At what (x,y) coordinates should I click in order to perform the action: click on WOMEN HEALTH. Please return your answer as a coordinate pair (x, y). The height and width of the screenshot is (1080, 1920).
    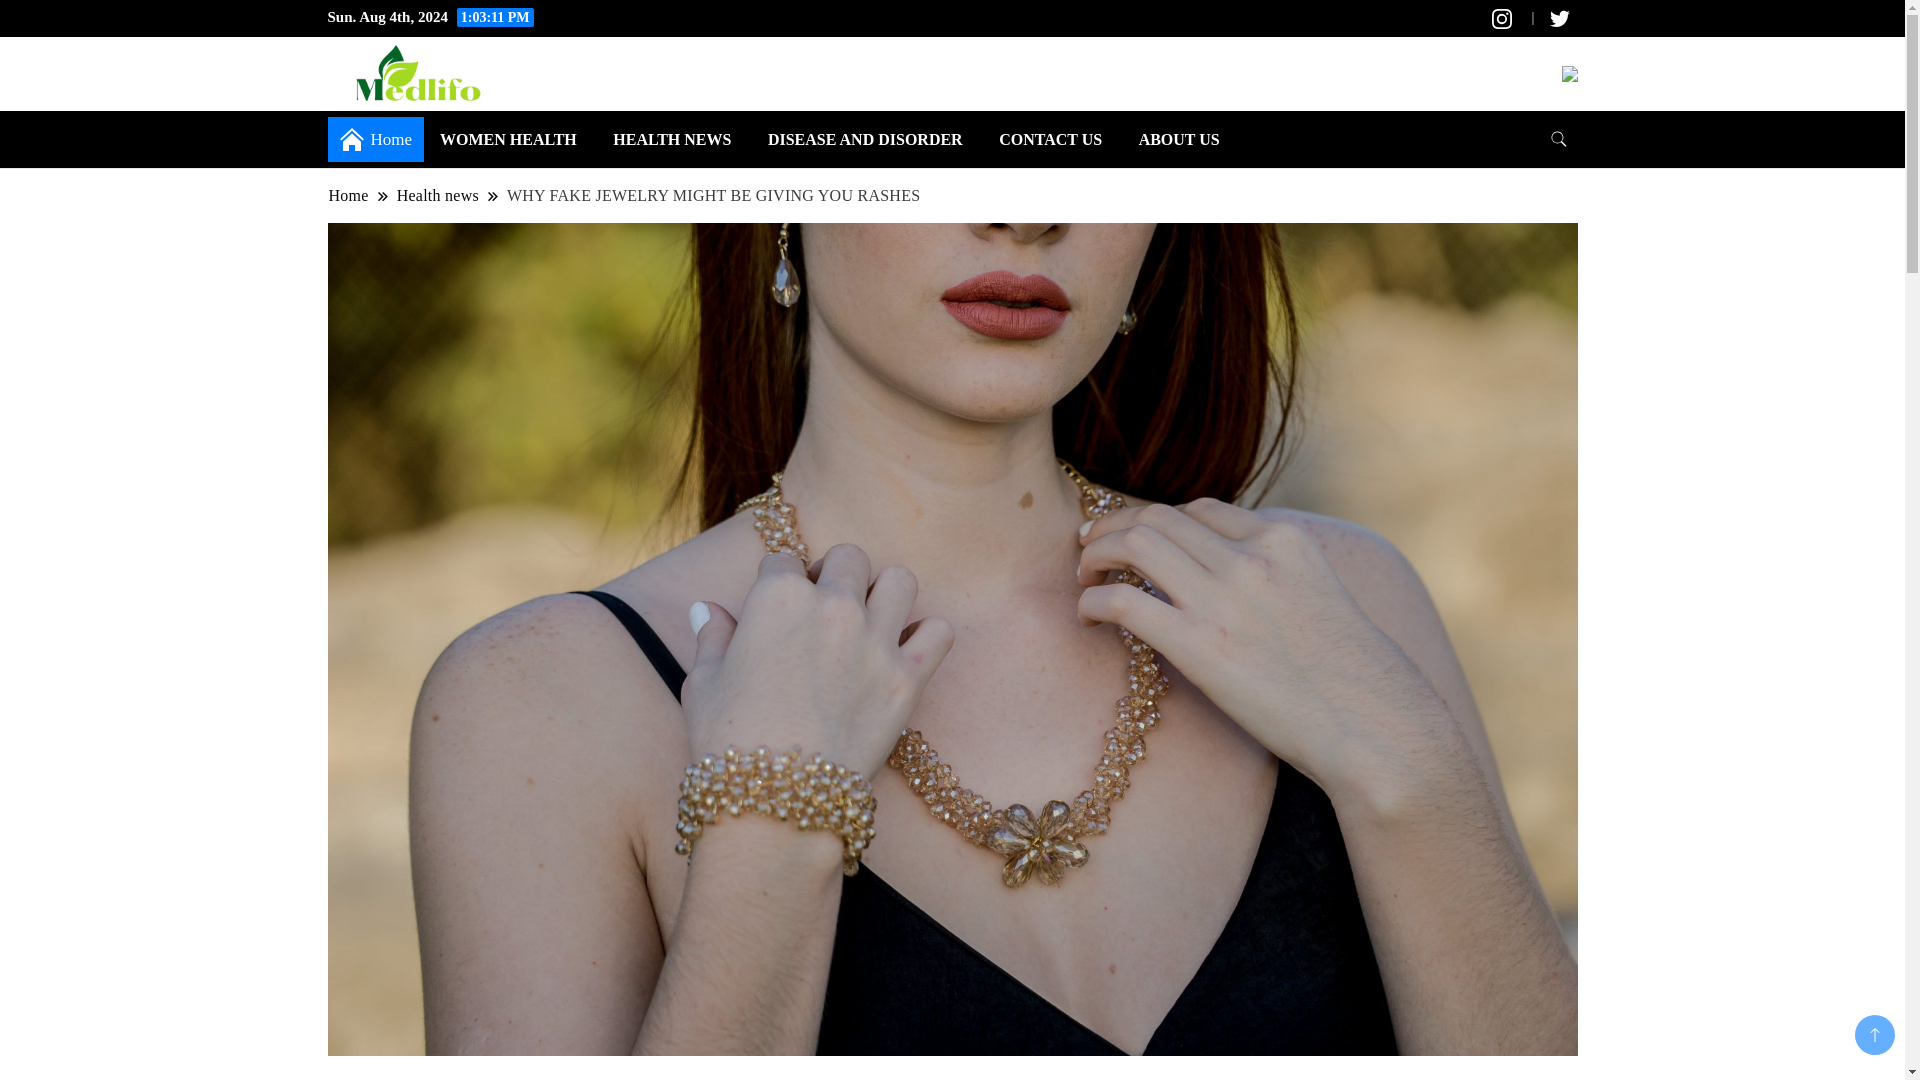
    Looking at the image, I should click on (508, 139).